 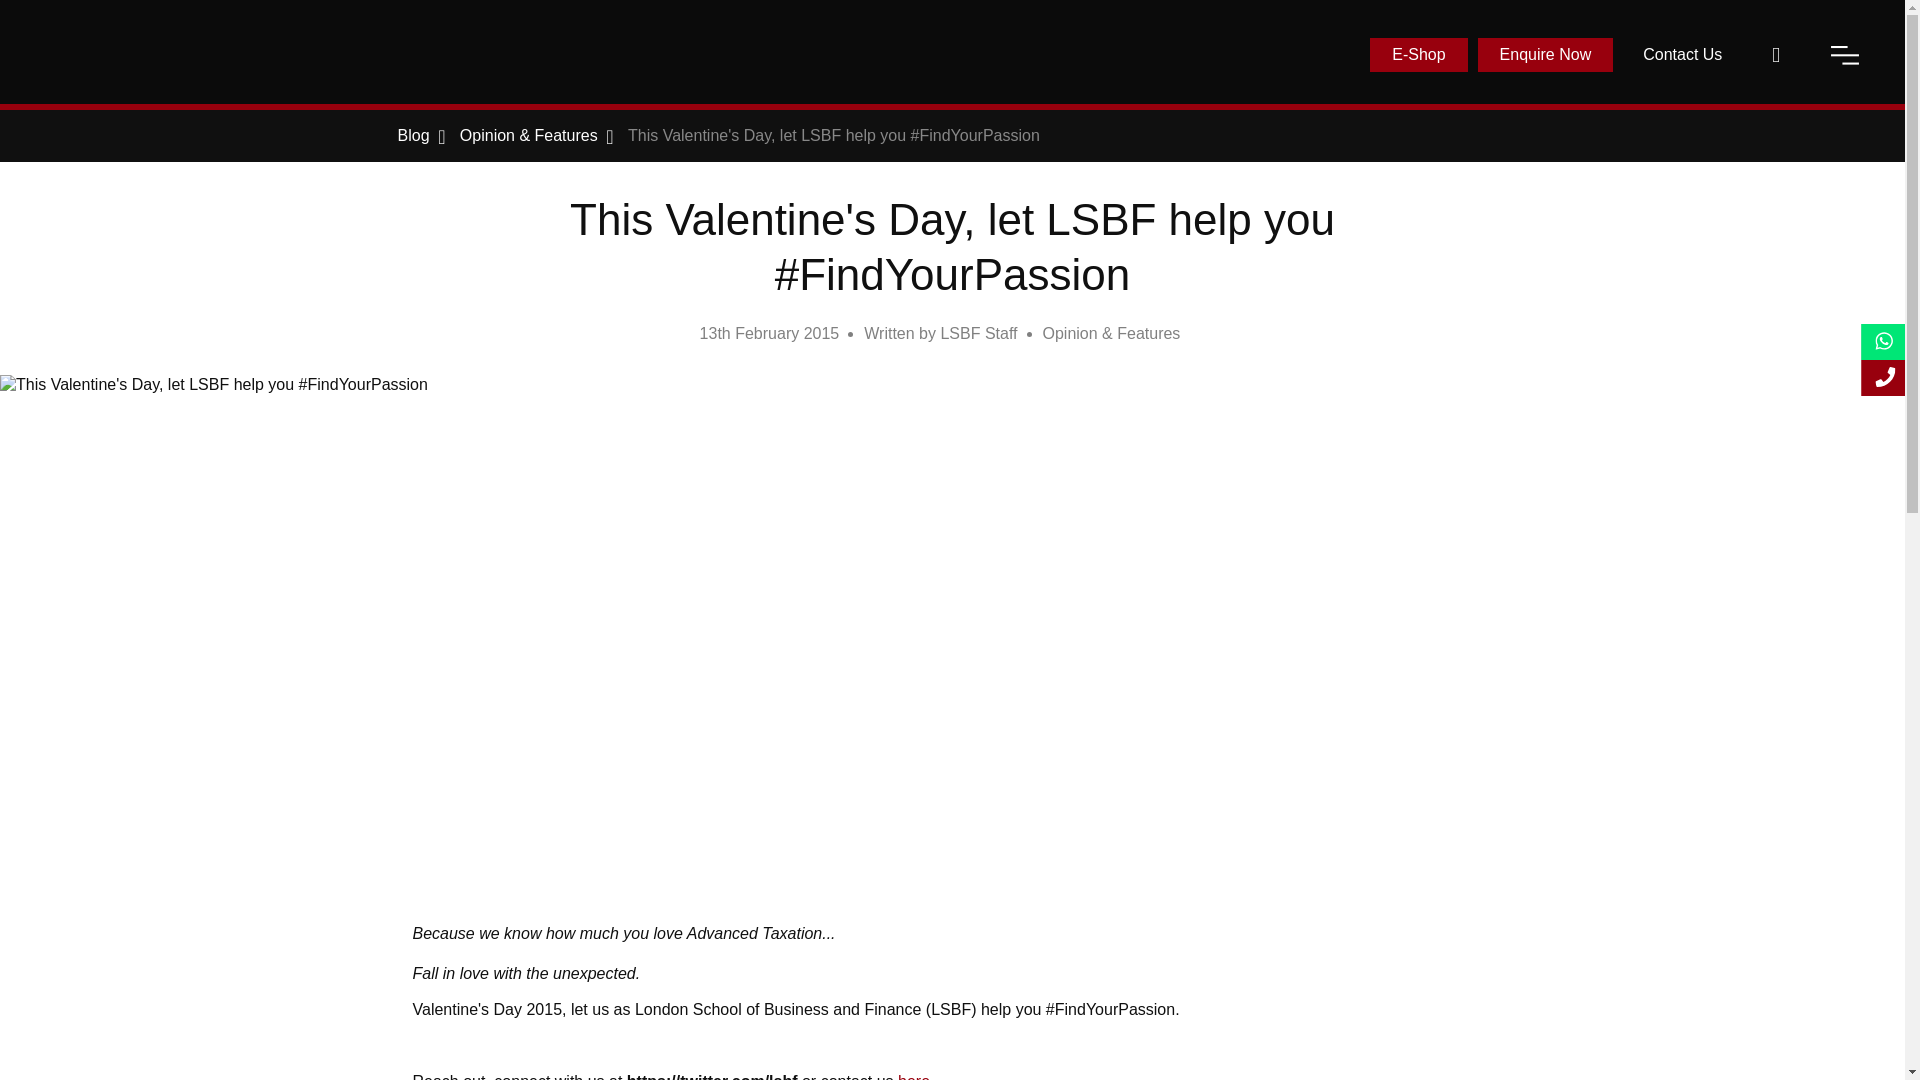 What do you see at coordinates (1546, 54) in the screenshot?
I see `Enquire Now` at bounding box center [1546, 54].